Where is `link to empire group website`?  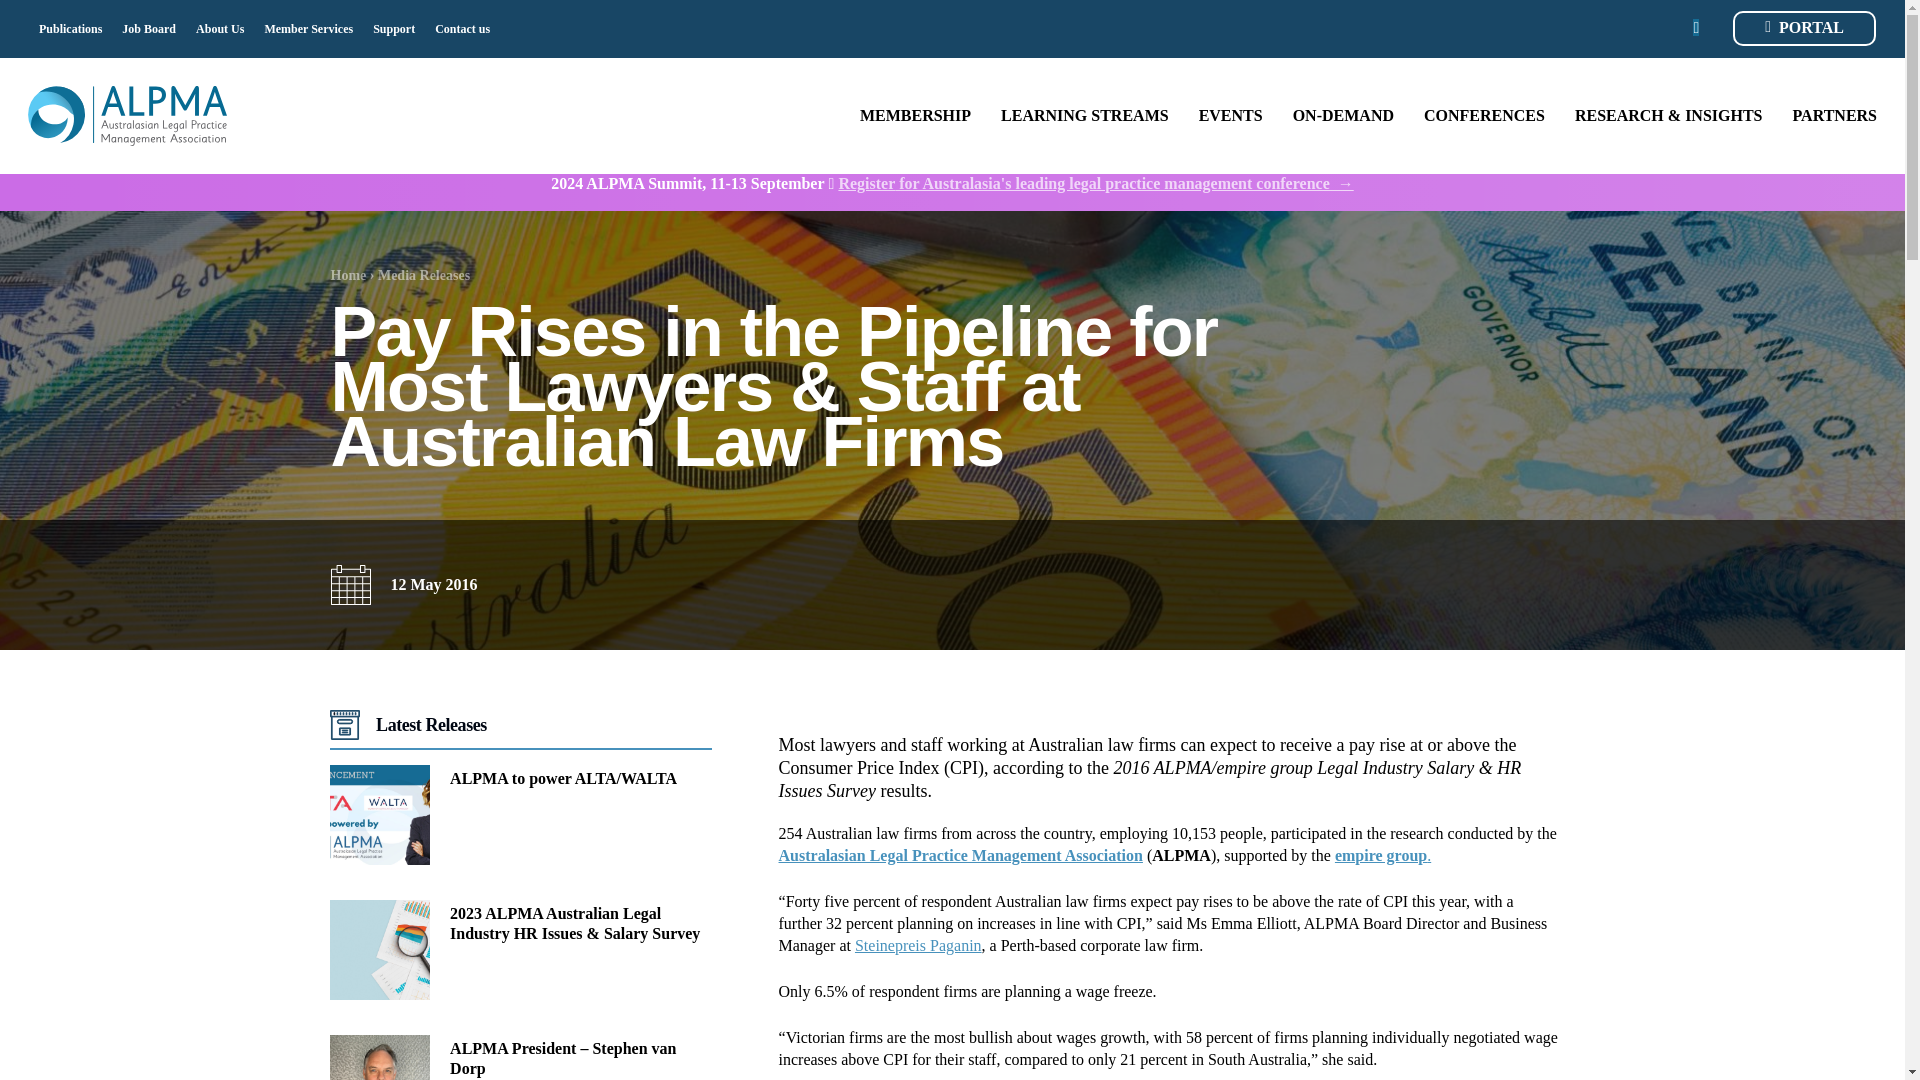
link to empire group website is located at coordinates (1382, 855).